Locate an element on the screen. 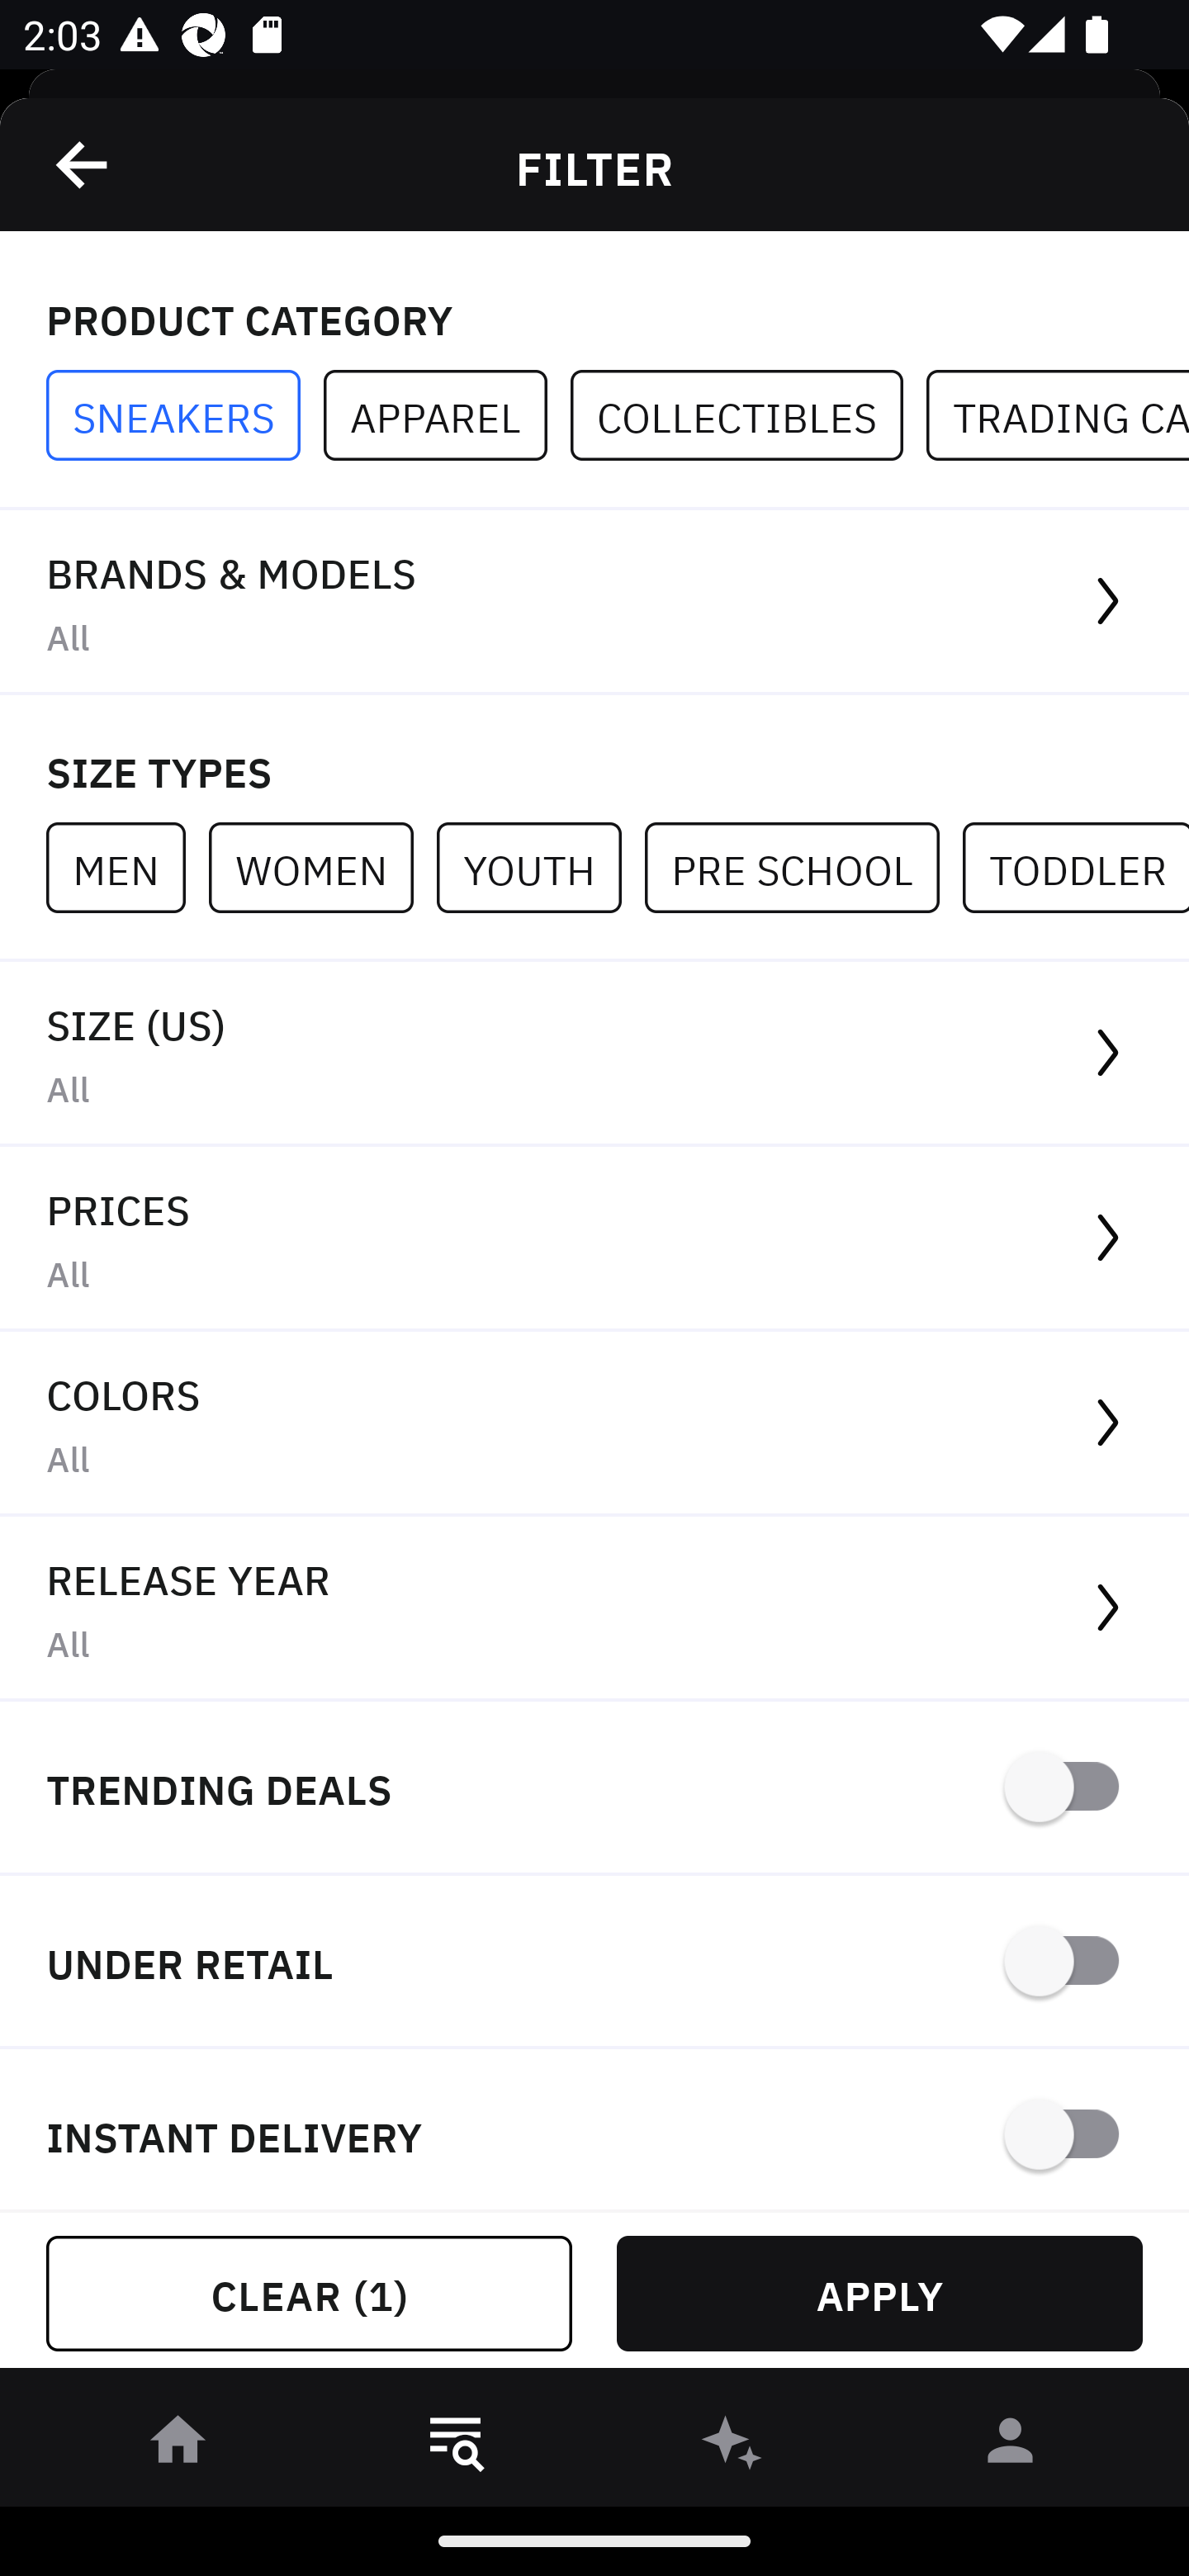  YOUTH is located at coordinates (540, 867).